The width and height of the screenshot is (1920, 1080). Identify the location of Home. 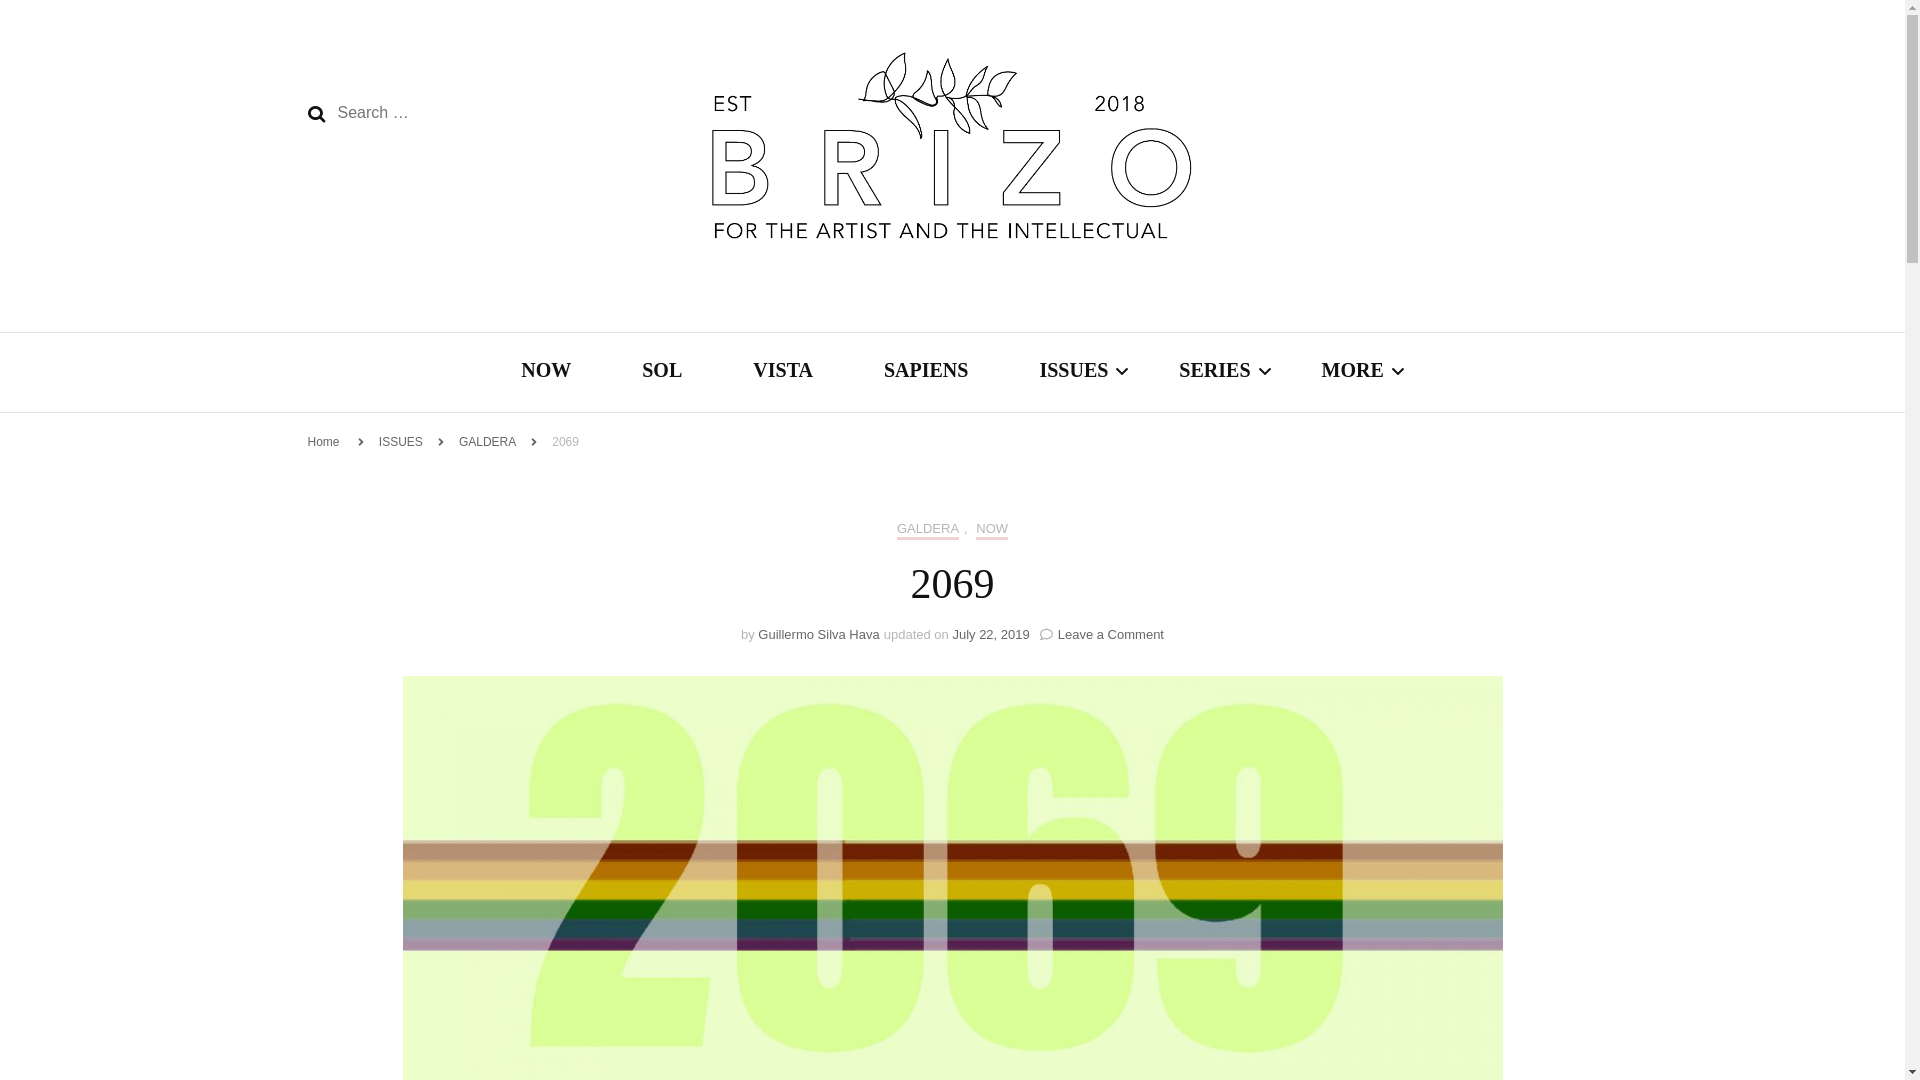
(323, 442).